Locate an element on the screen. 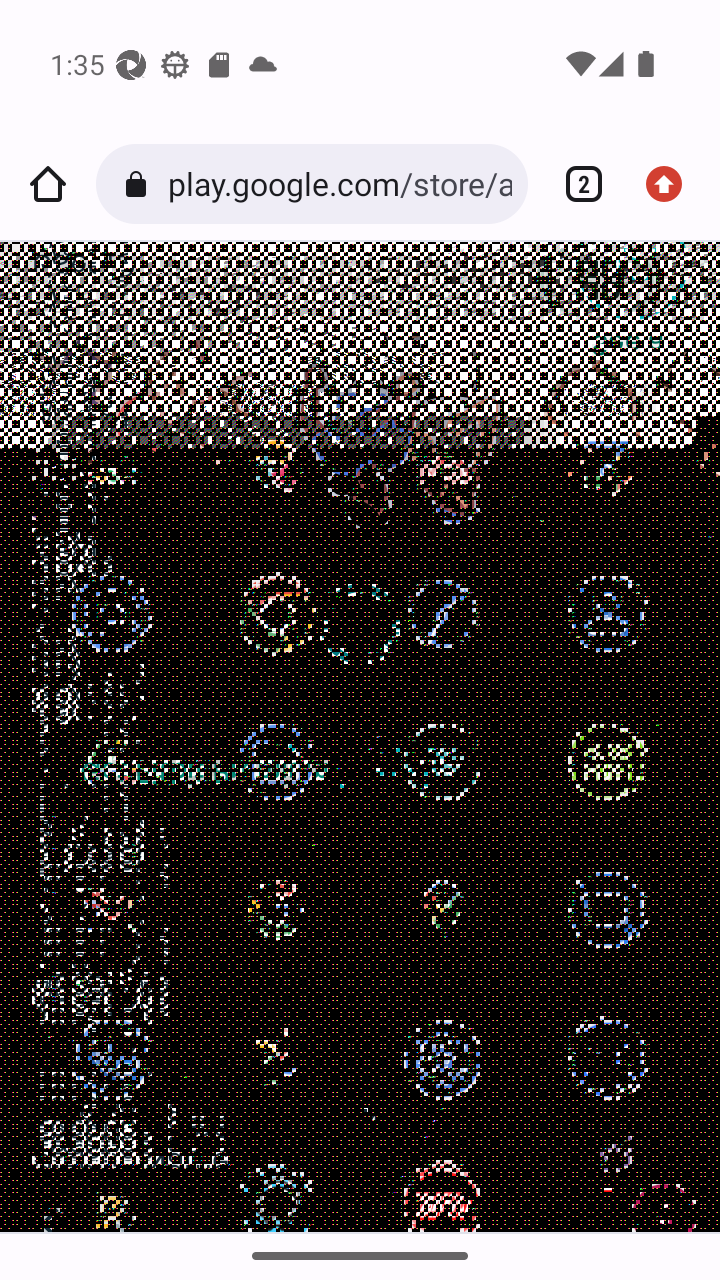 The image size is (720, 1280). Switch or close tabs is located at coordinates (576, 184).